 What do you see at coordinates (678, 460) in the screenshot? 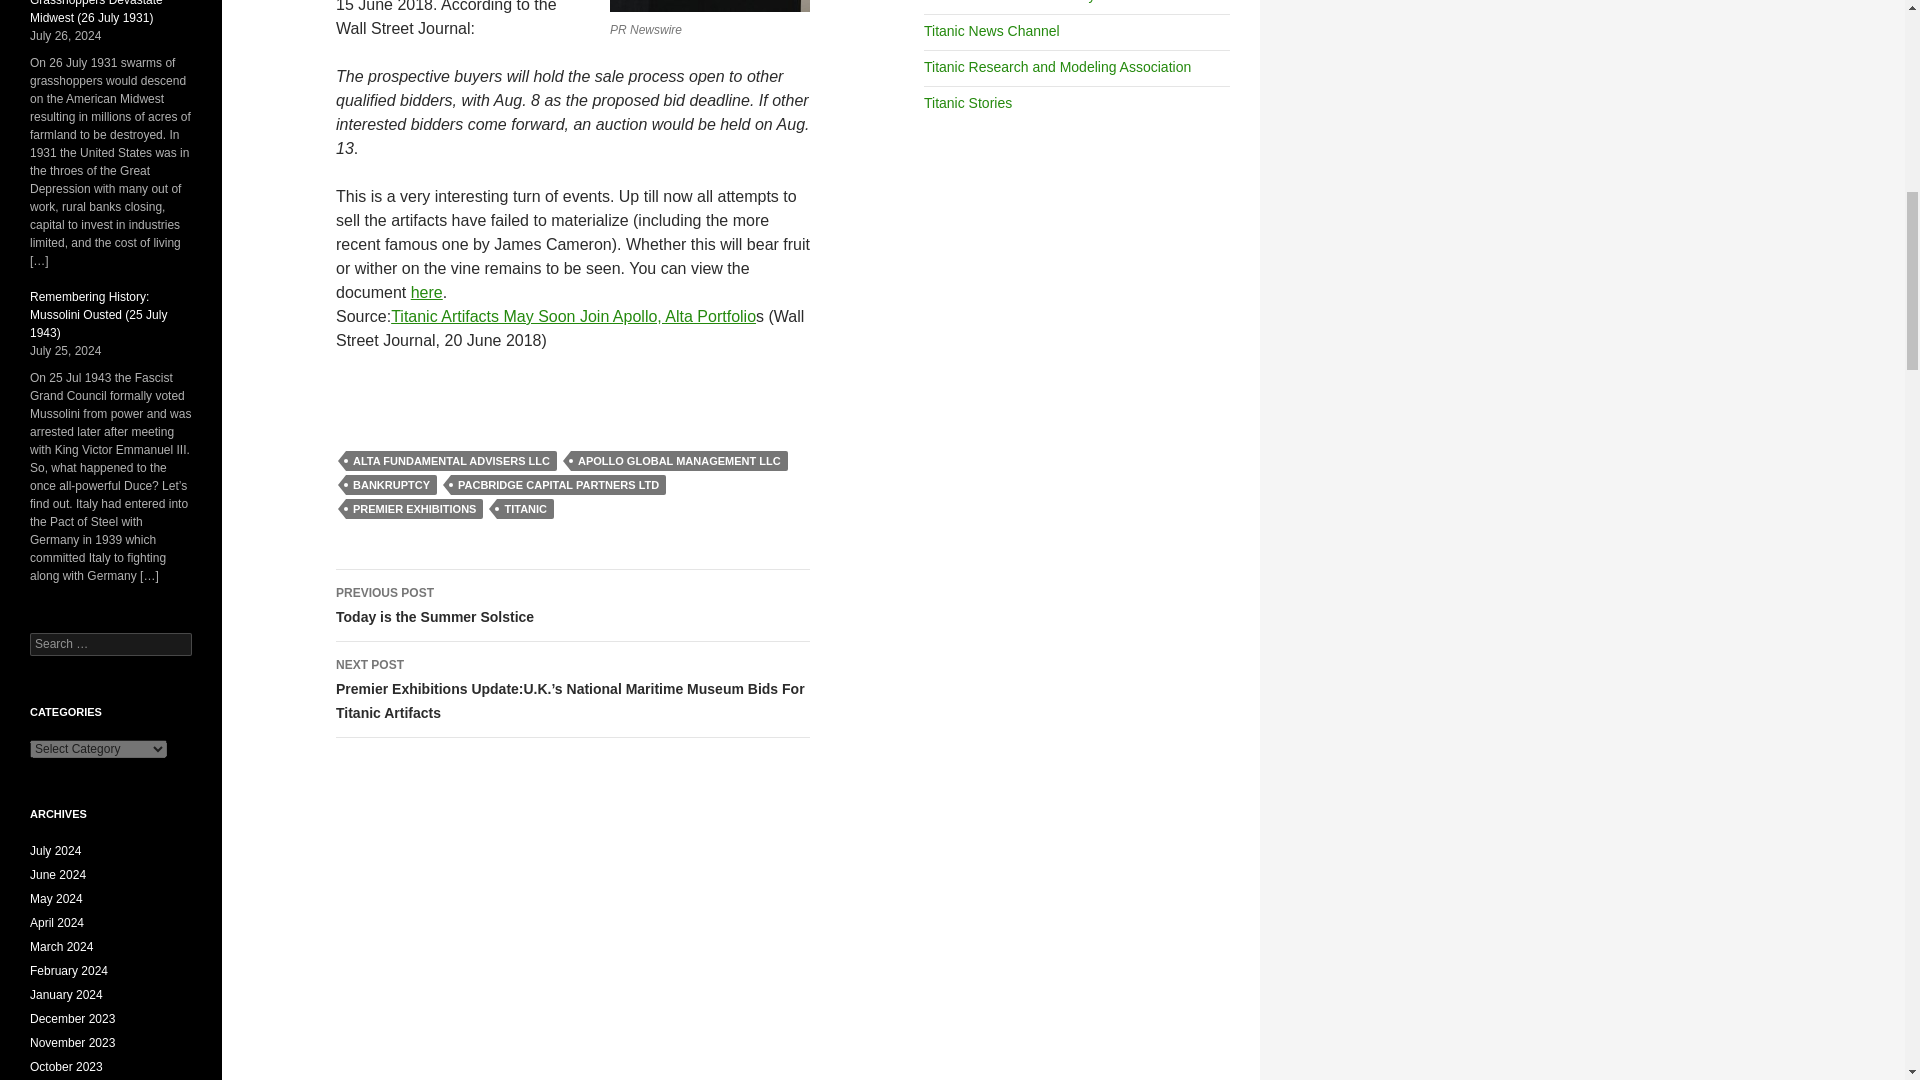
I see `APOLLO GLOBAL MANAGEMENT LLC` at bounding box center [678, 460].